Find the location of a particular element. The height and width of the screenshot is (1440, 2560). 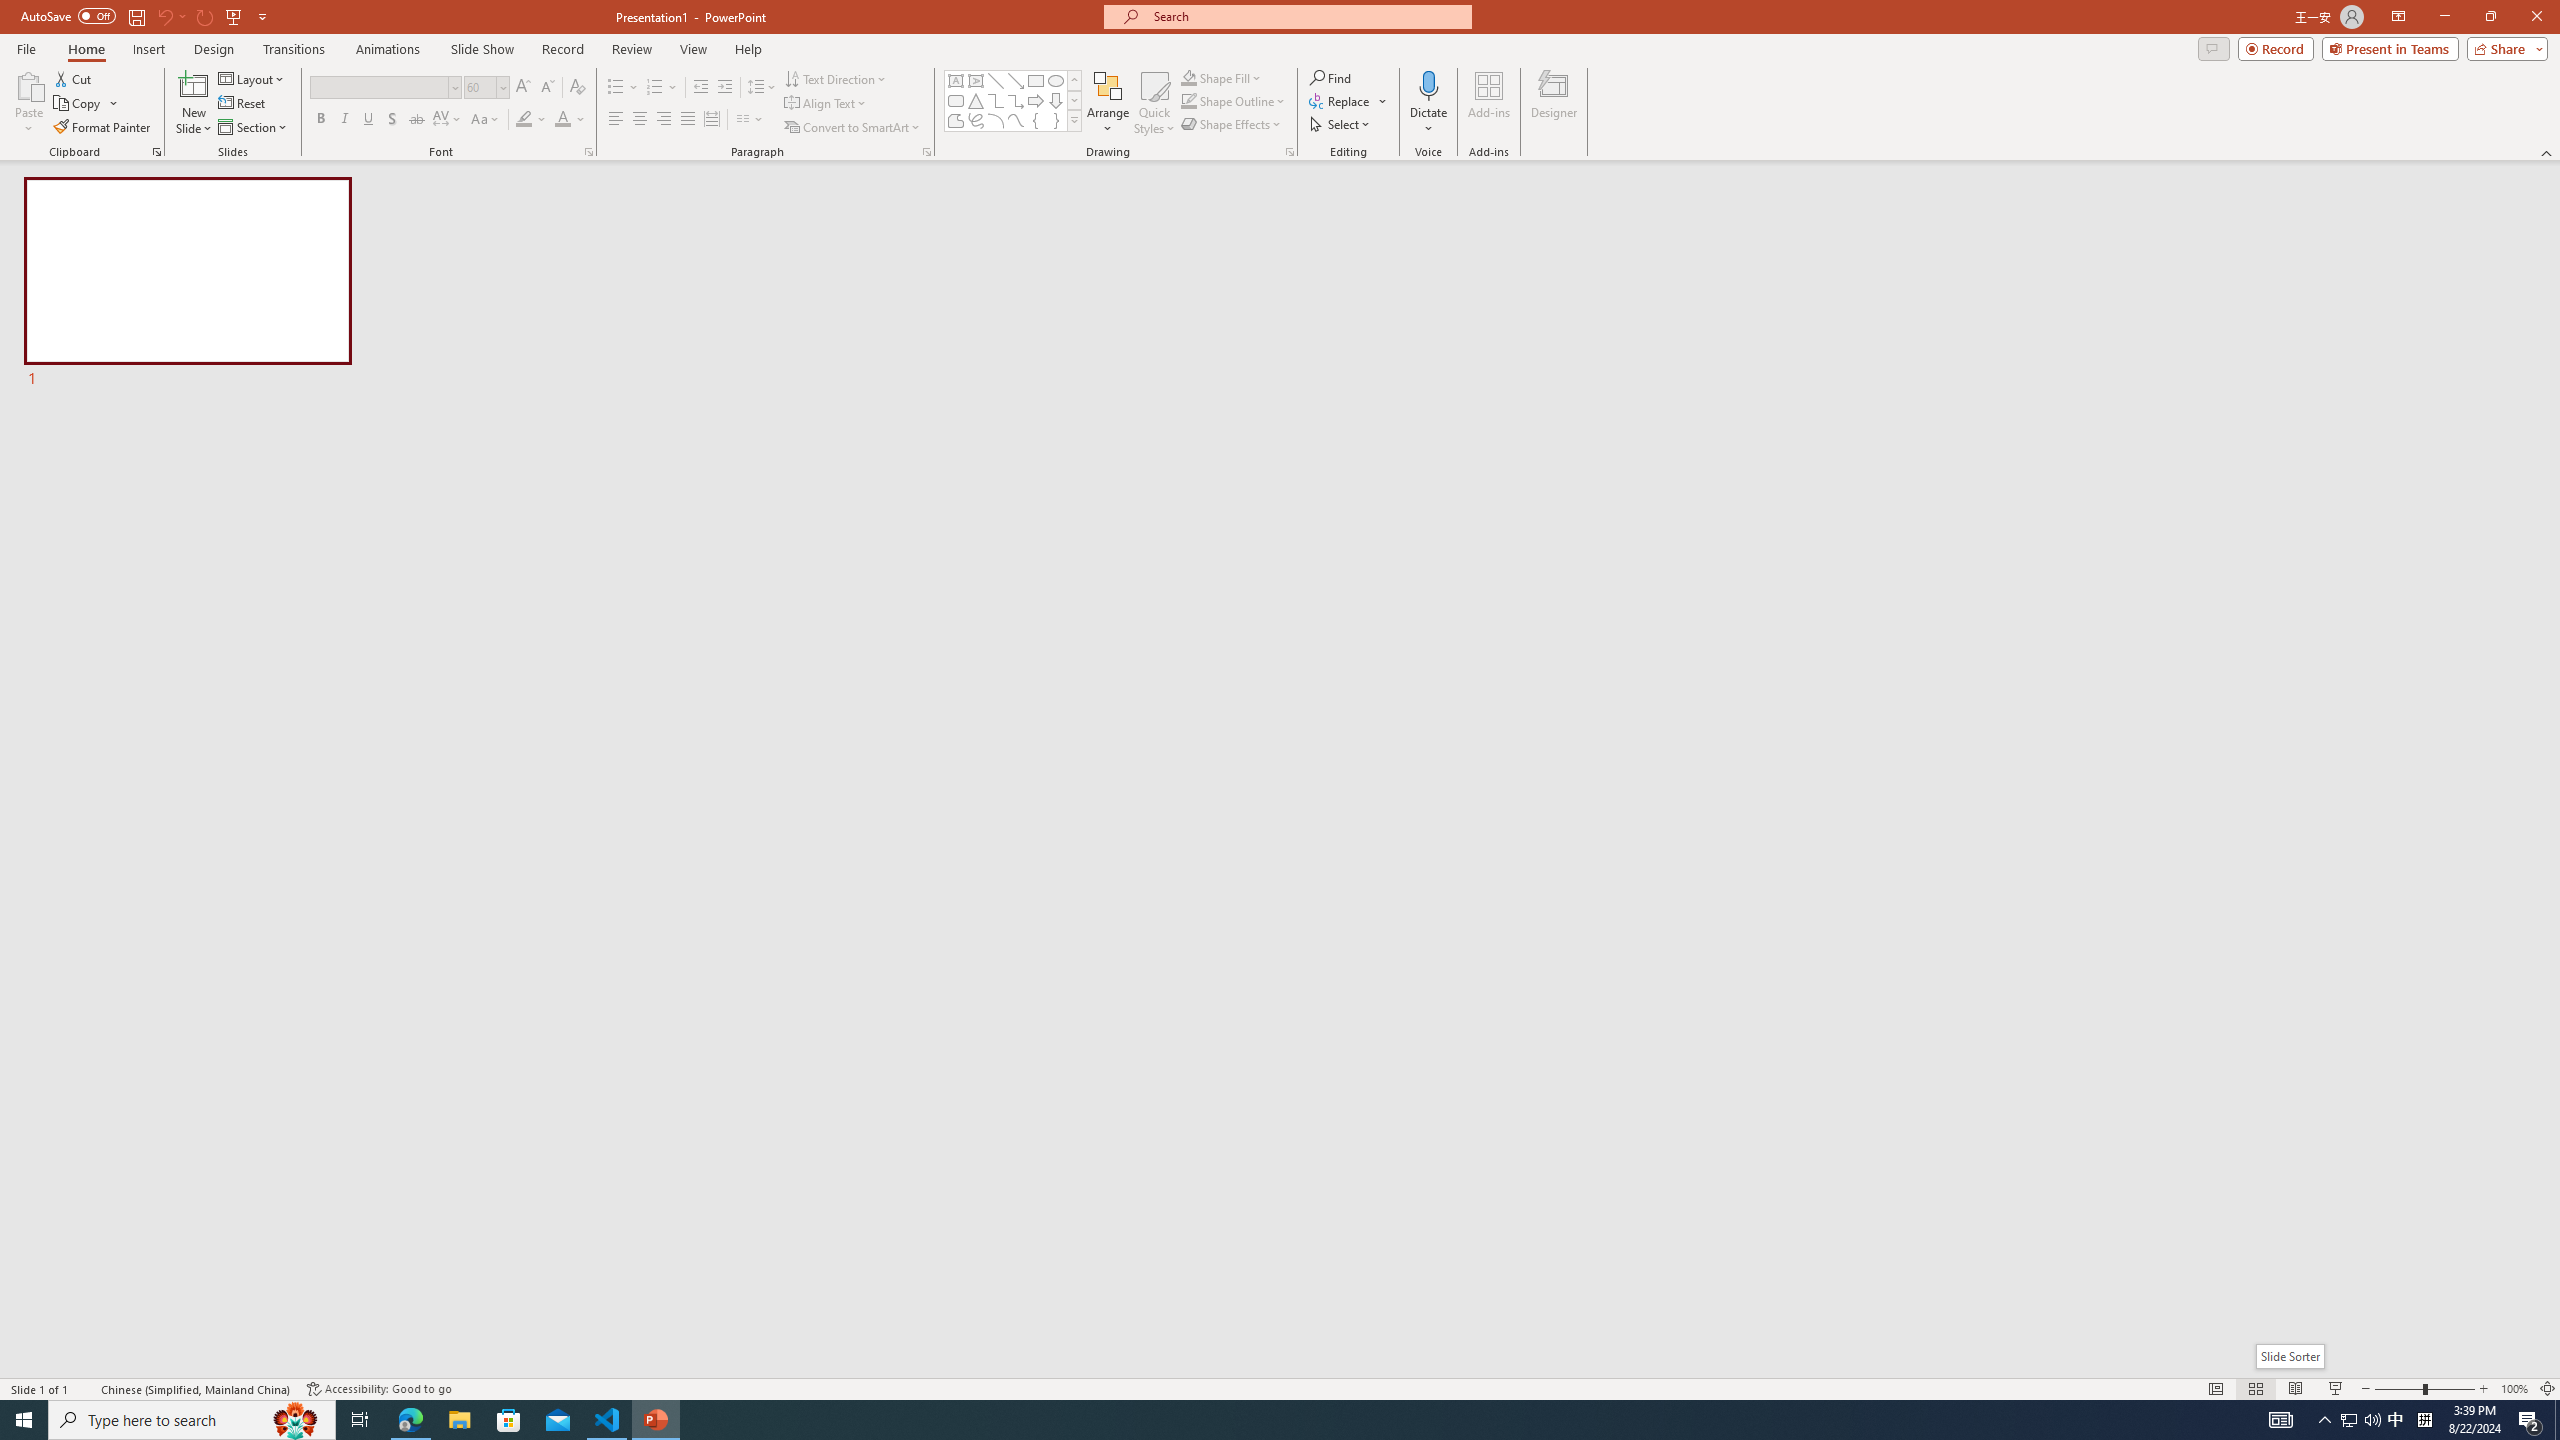

Oval is located at coordinates (1056, 80).